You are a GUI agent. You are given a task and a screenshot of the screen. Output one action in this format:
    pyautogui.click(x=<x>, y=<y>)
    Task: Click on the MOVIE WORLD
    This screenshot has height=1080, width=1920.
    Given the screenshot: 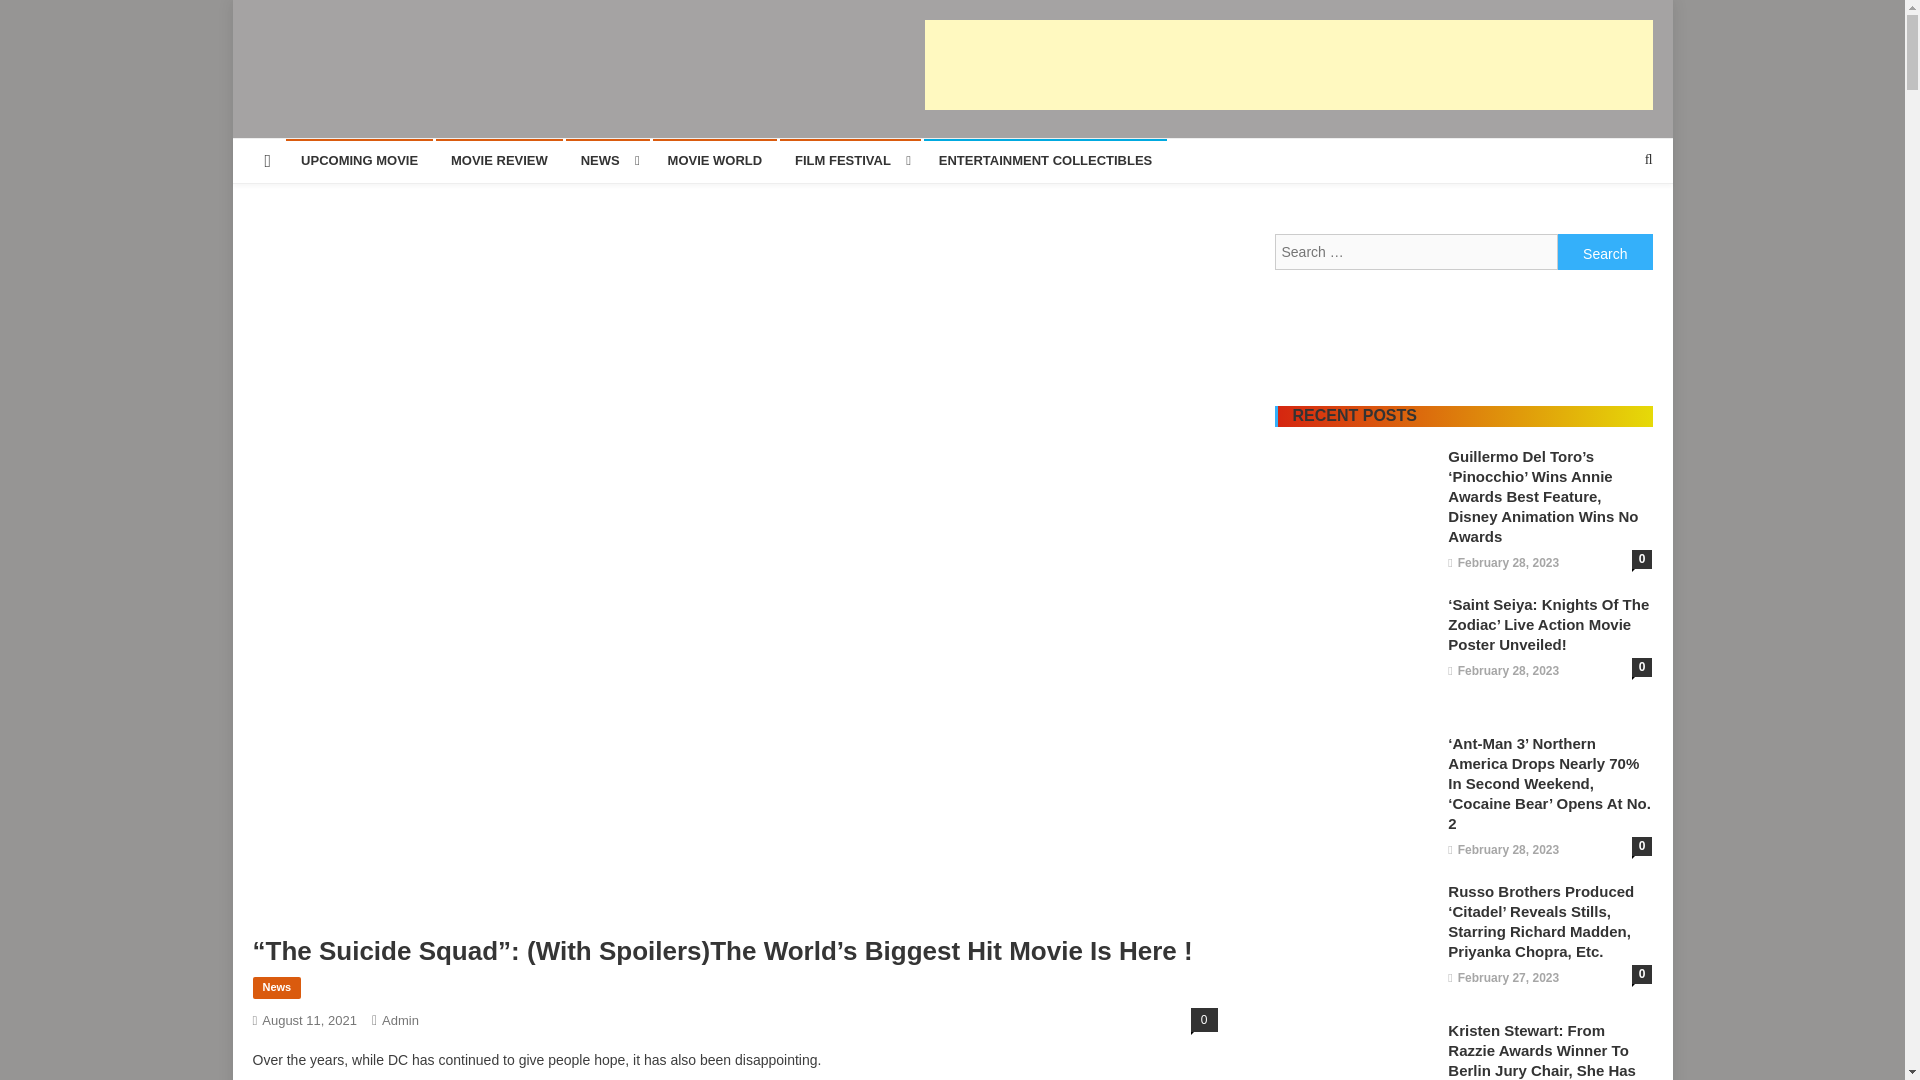 What is the action you would take?
    pyautogui.click(x=714, y=160)
    